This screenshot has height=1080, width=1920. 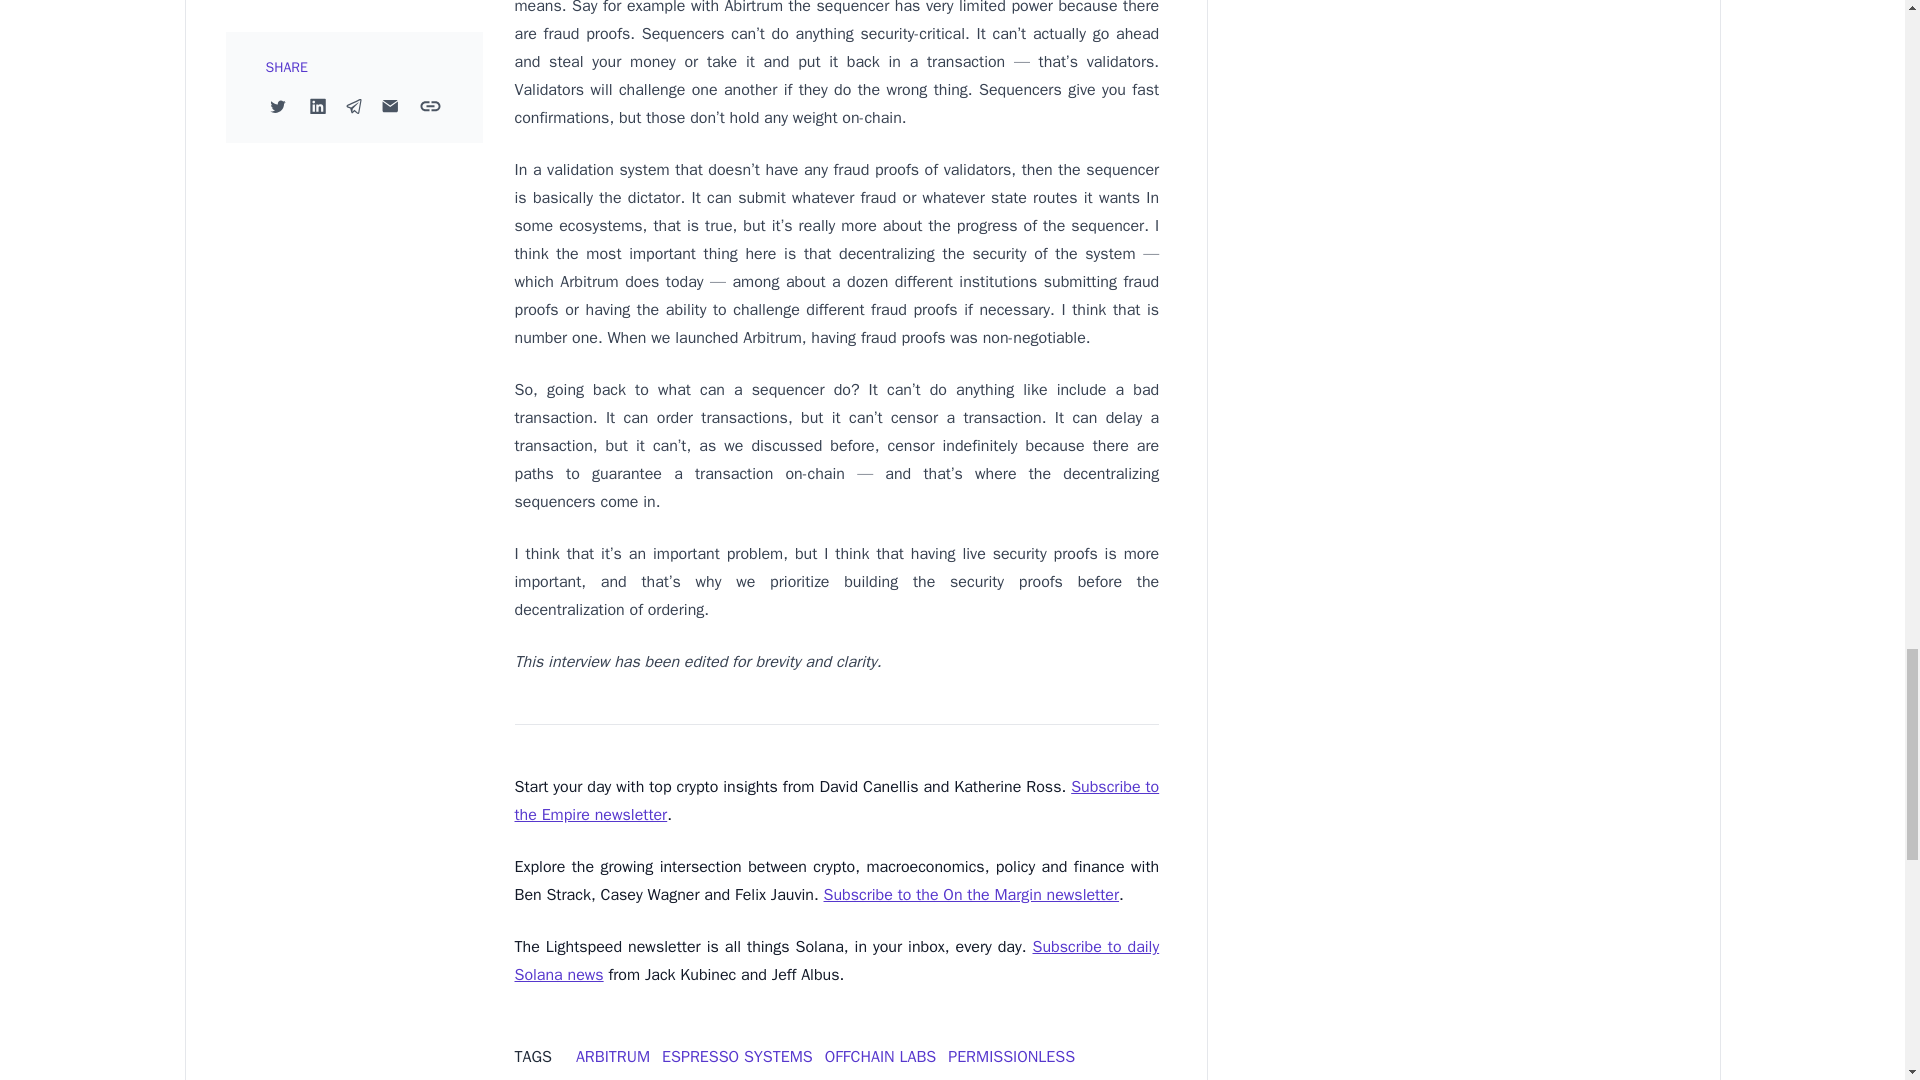 What do you see at coordinates (1012, 1056) in the screenshot?
I see `PERMISSIONLESS` at bounding box center [1012, 1056].